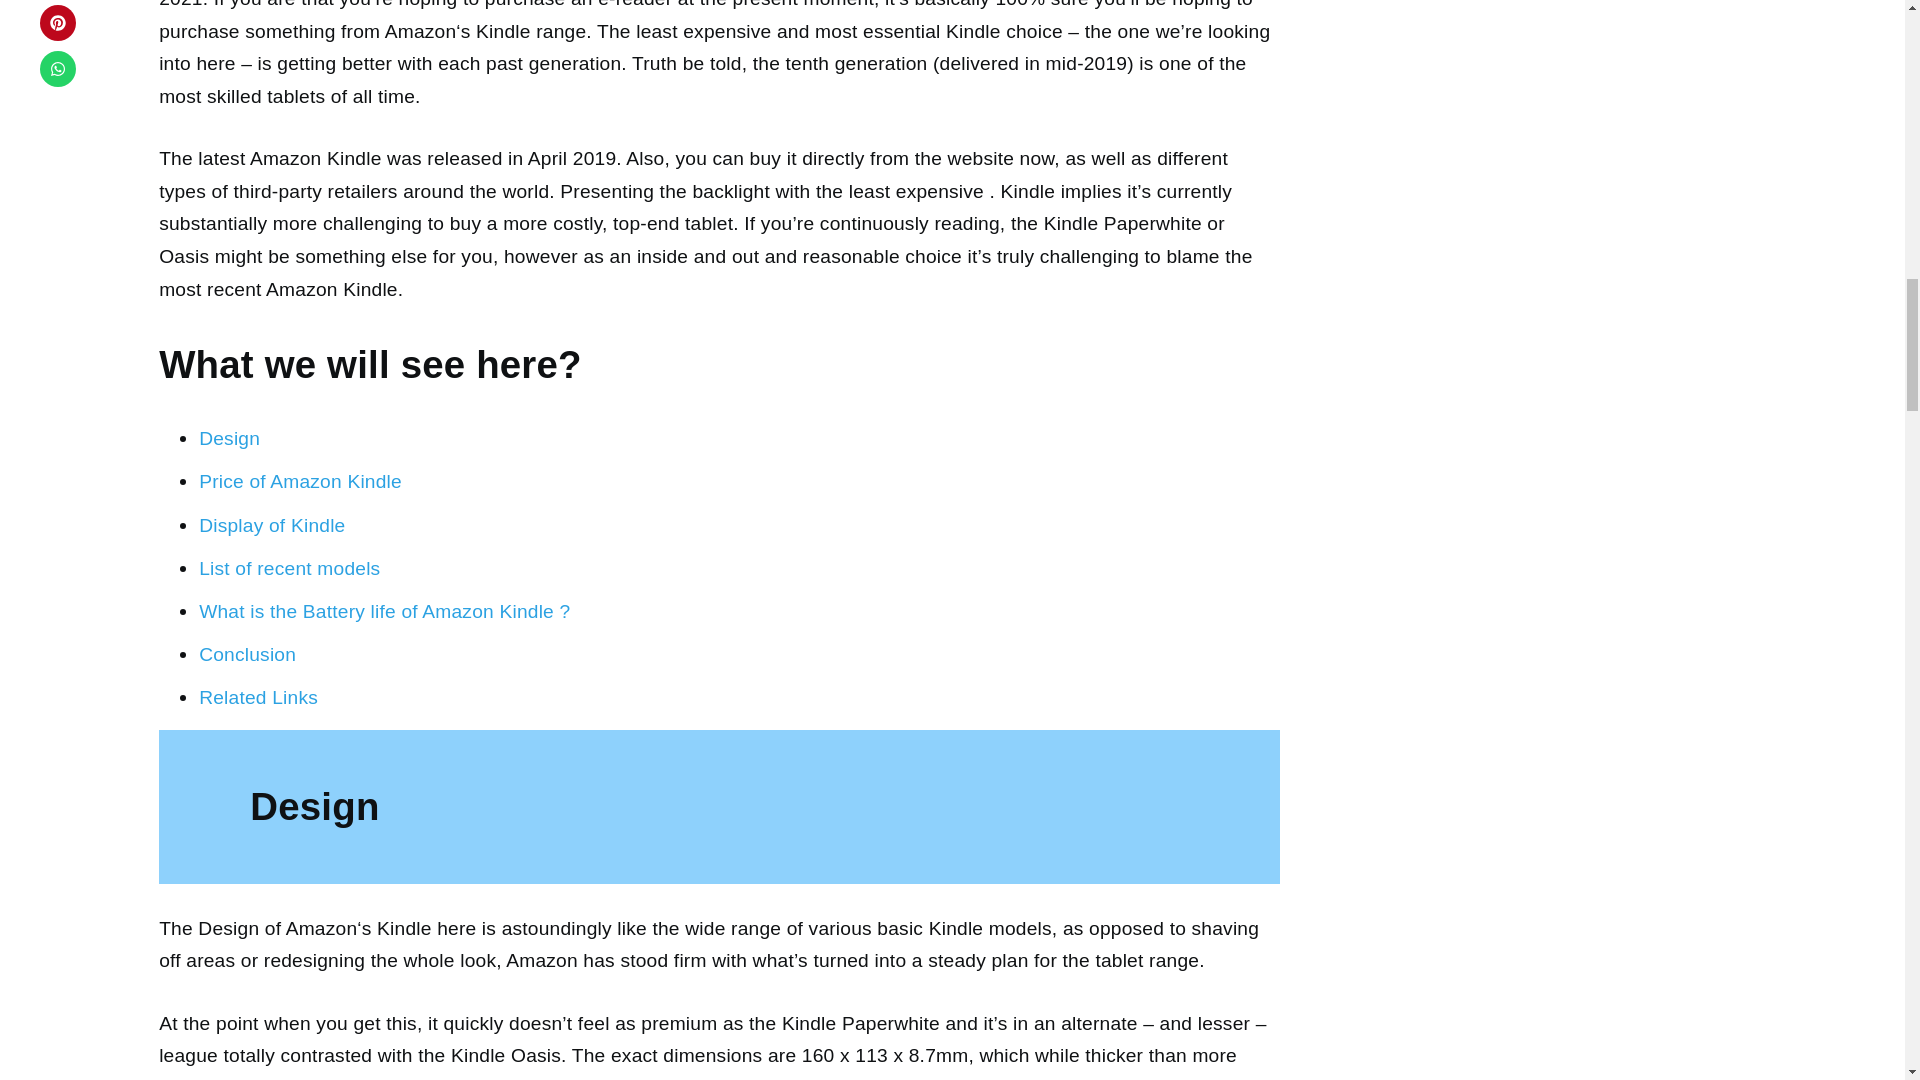 This screenshot has height=1080, width=1920. I want to click on Display of Kindle, so click(272, 525).